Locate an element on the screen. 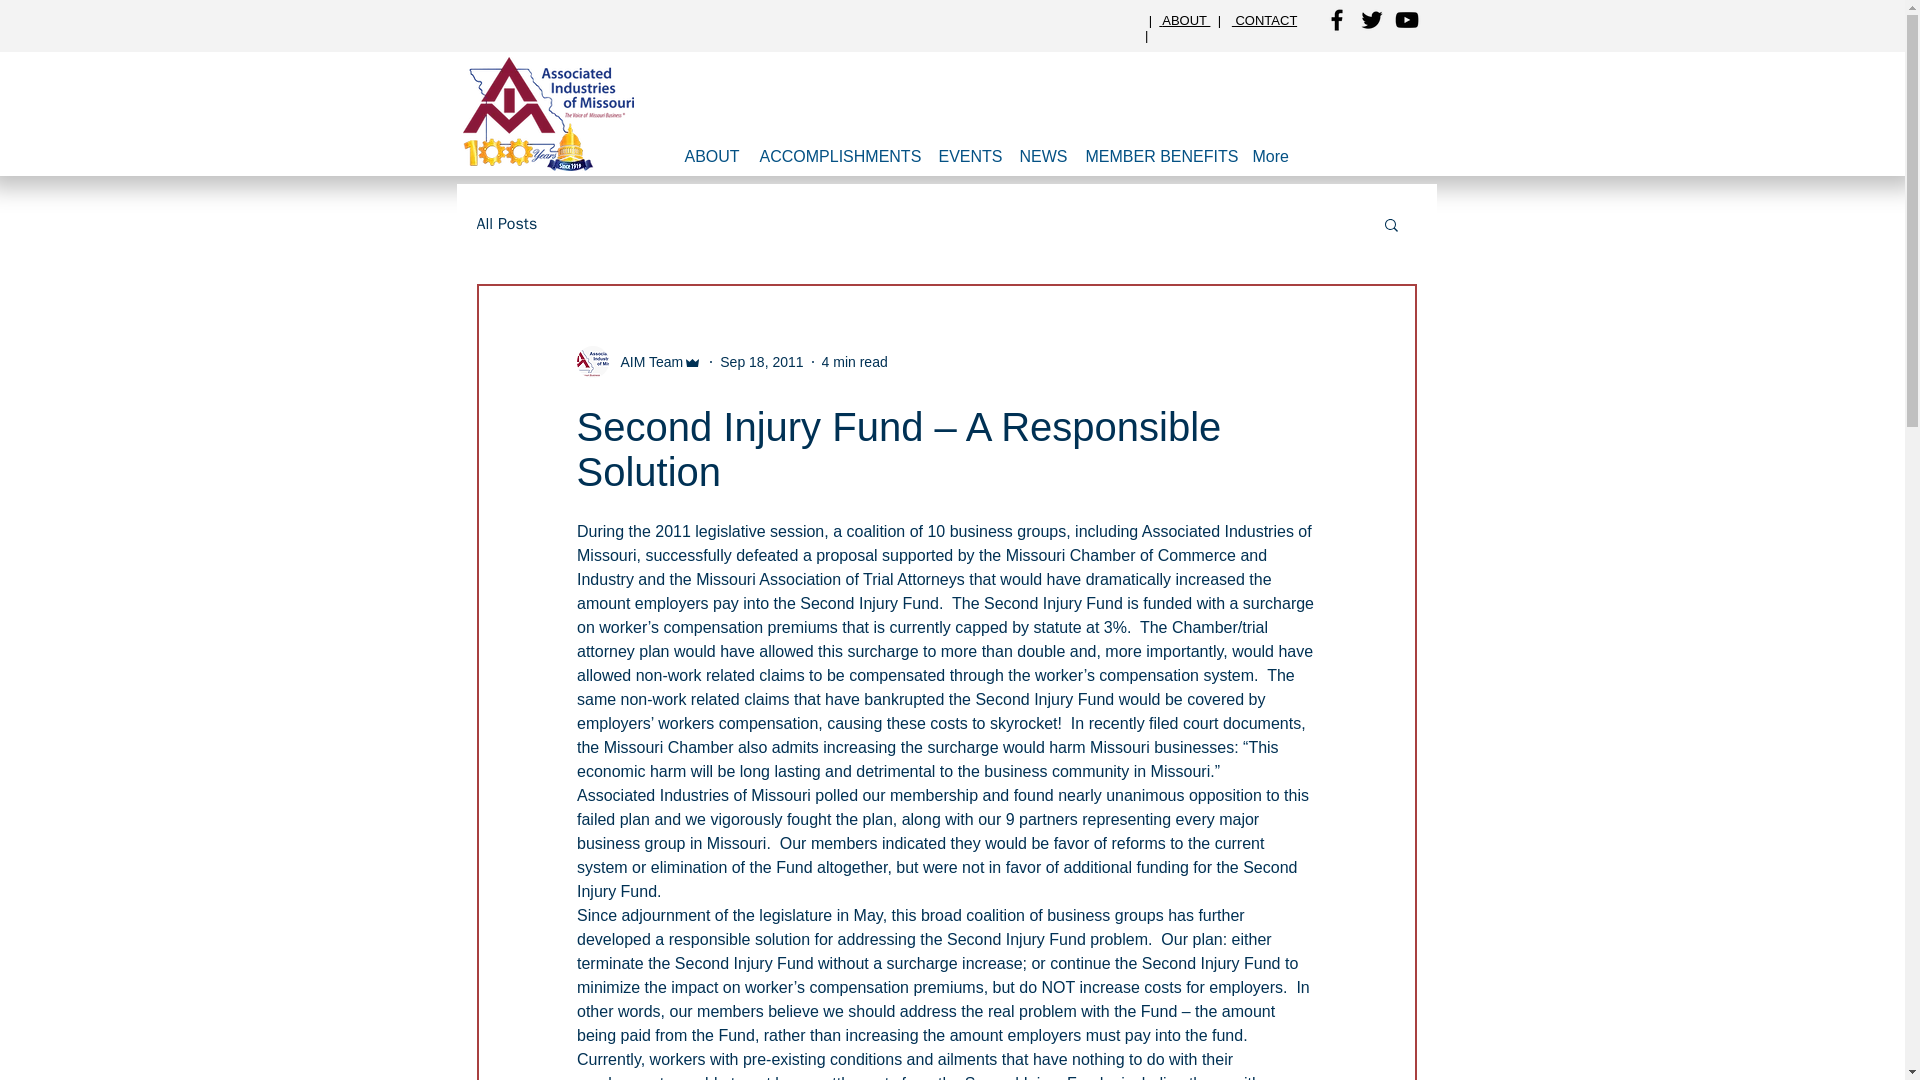 The height and width of the screenshot is (1080, 1920). EVENTS is located at coordinates (968, 156).